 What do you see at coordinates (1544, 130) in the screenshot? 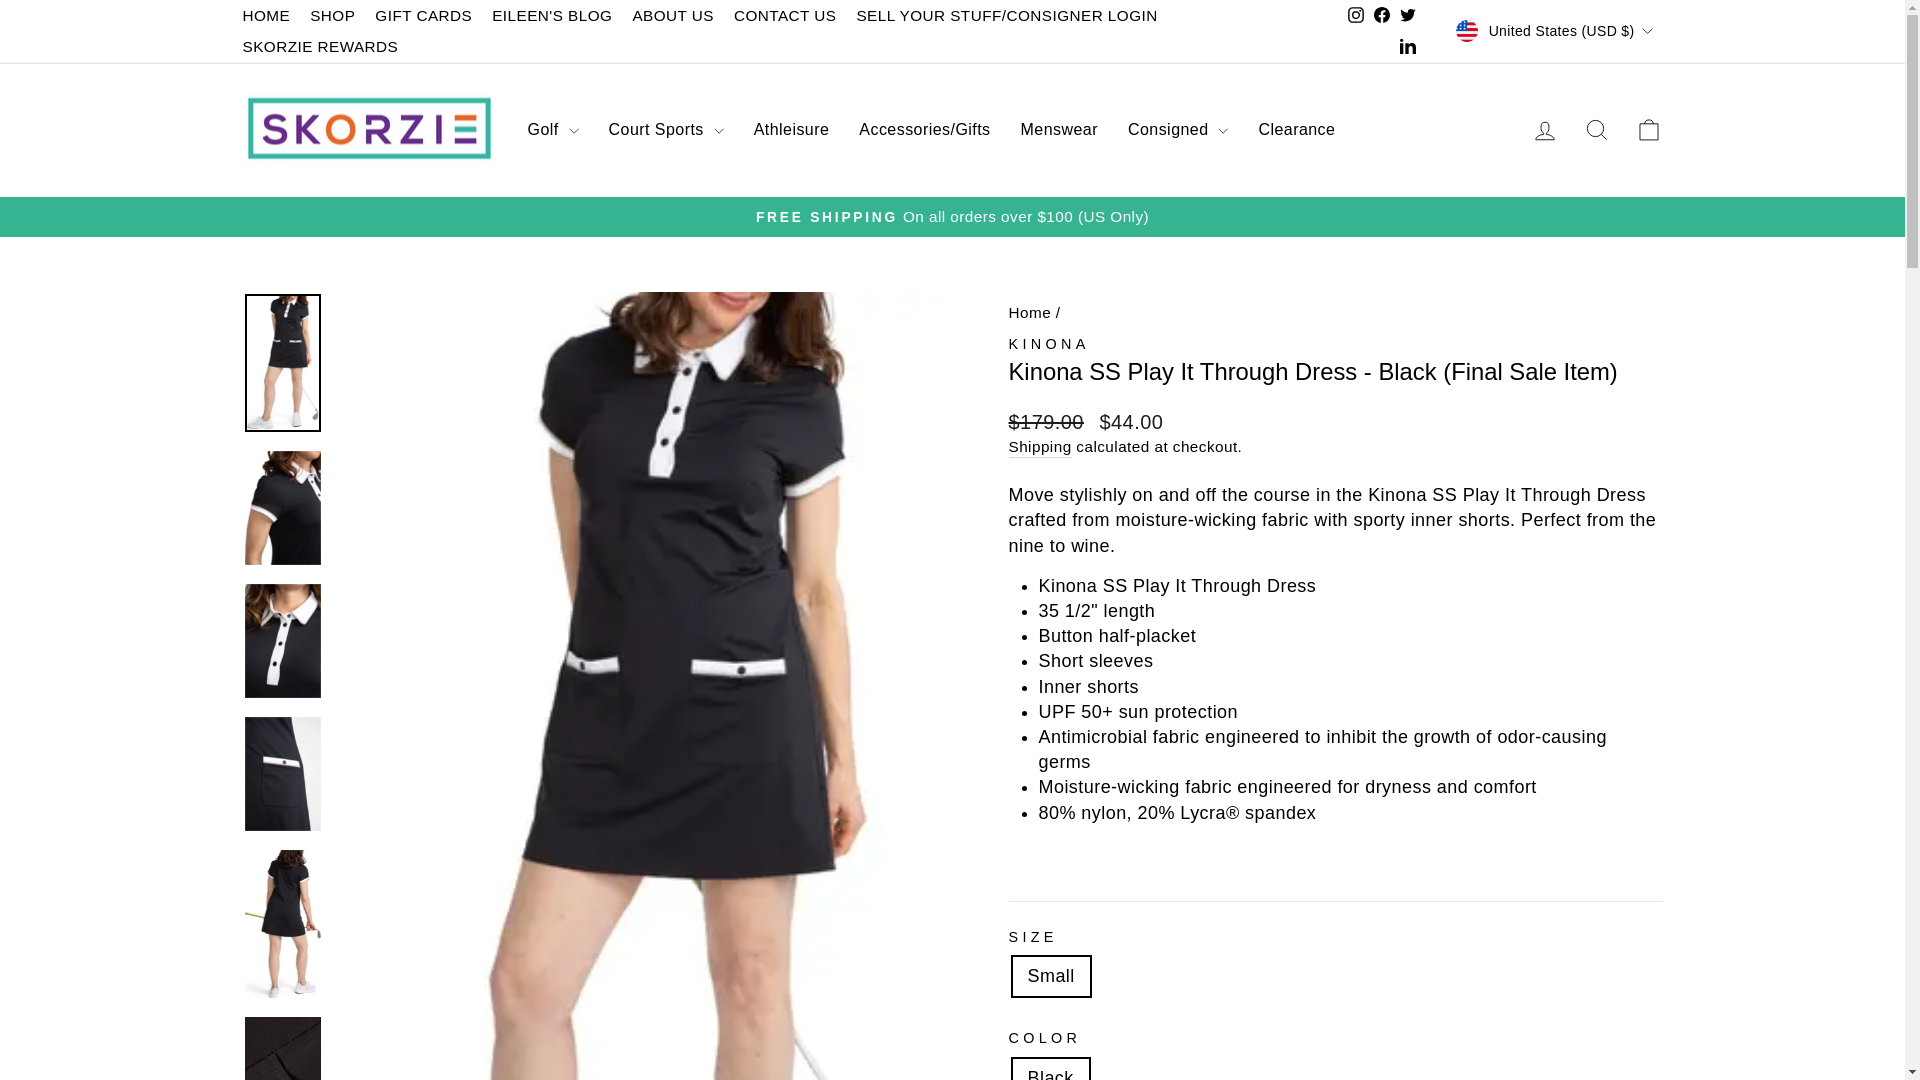
I see `account` at bounding box center [1544, 130].